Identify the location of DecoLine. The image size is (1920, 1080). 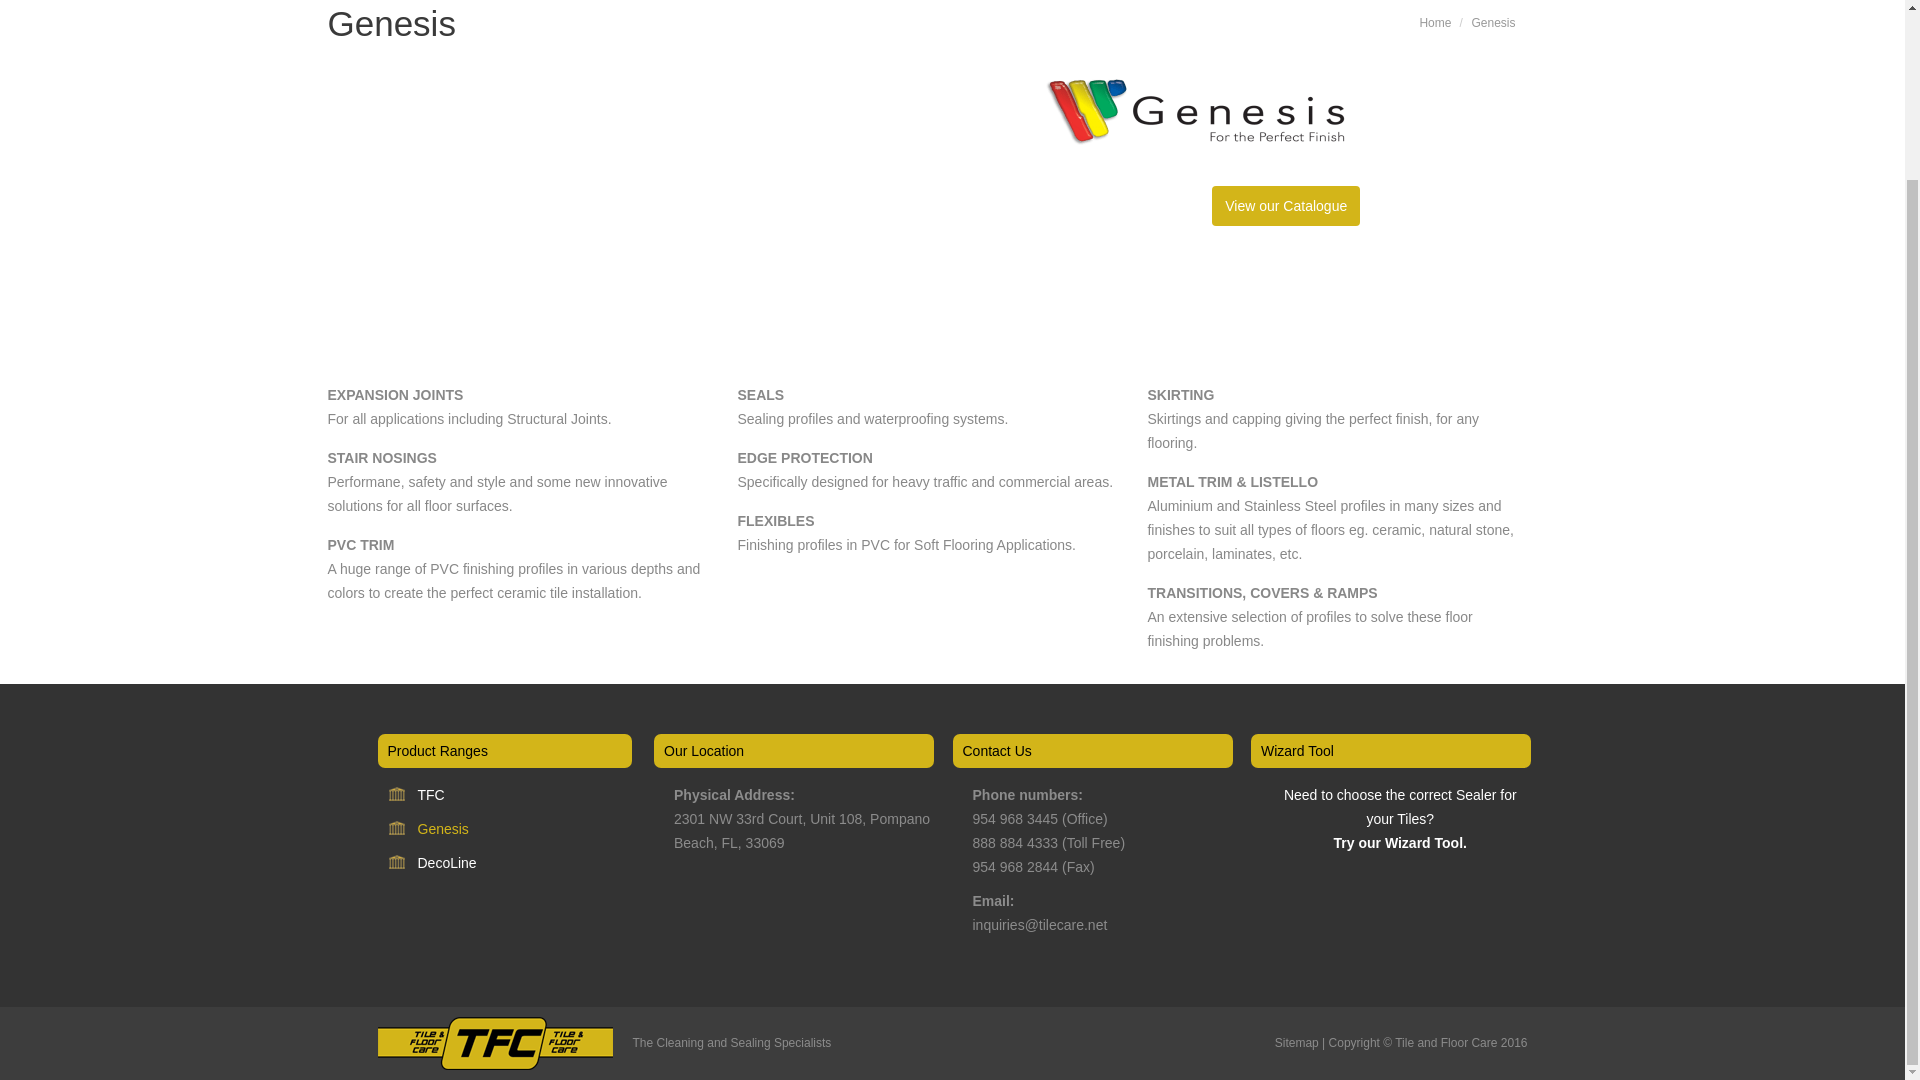
(447, 862).